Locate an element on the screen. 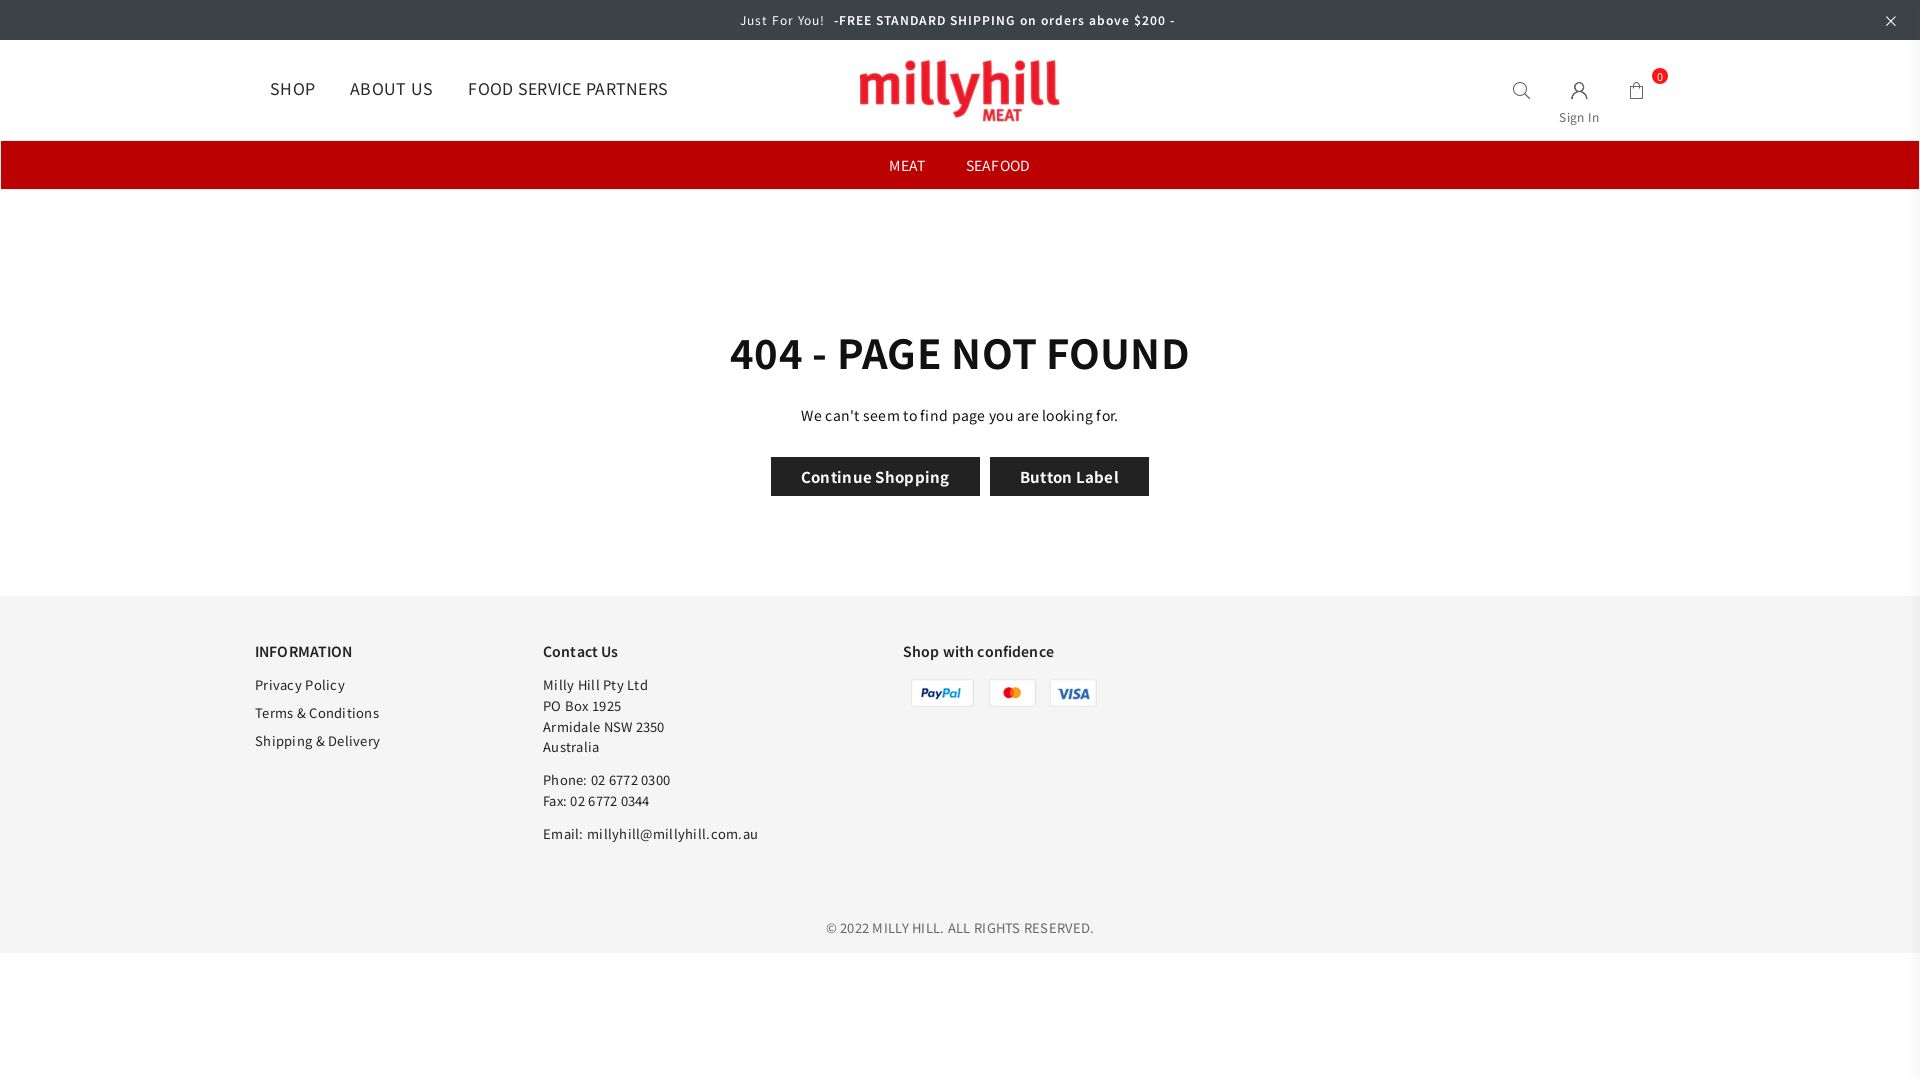 This screenshot has height=1080, width=1920. Continue Shopping is located at coordinates (875, 476).